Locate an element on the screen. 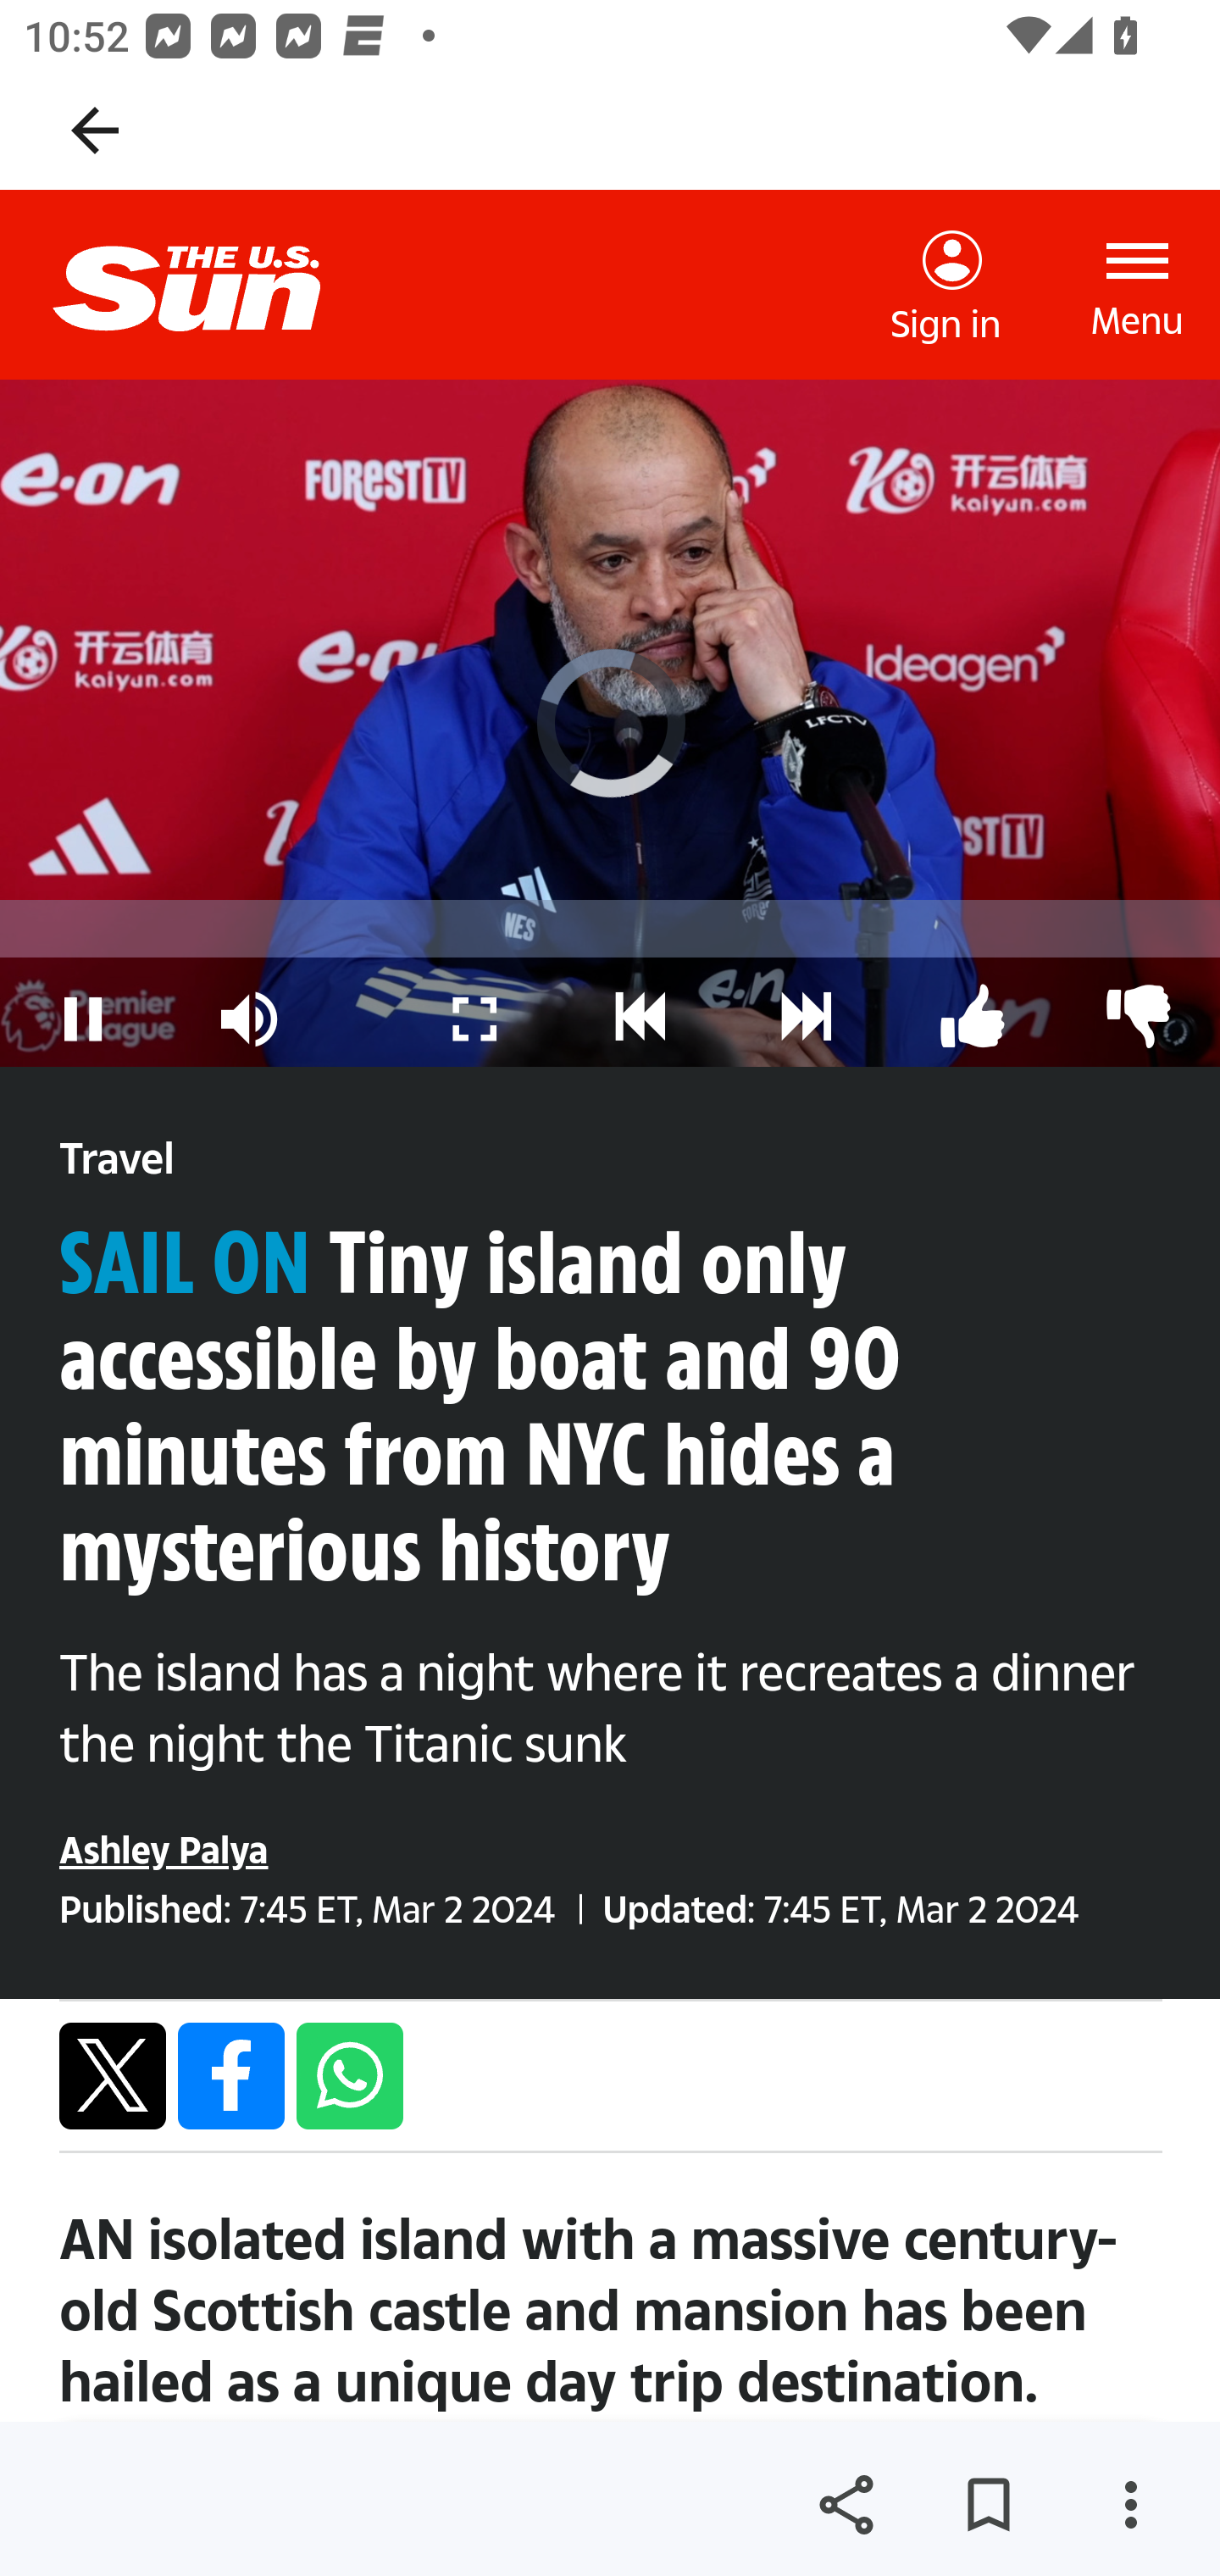 The image size is (1220, 2576). Save for later is located at coordinates (988, 2505).